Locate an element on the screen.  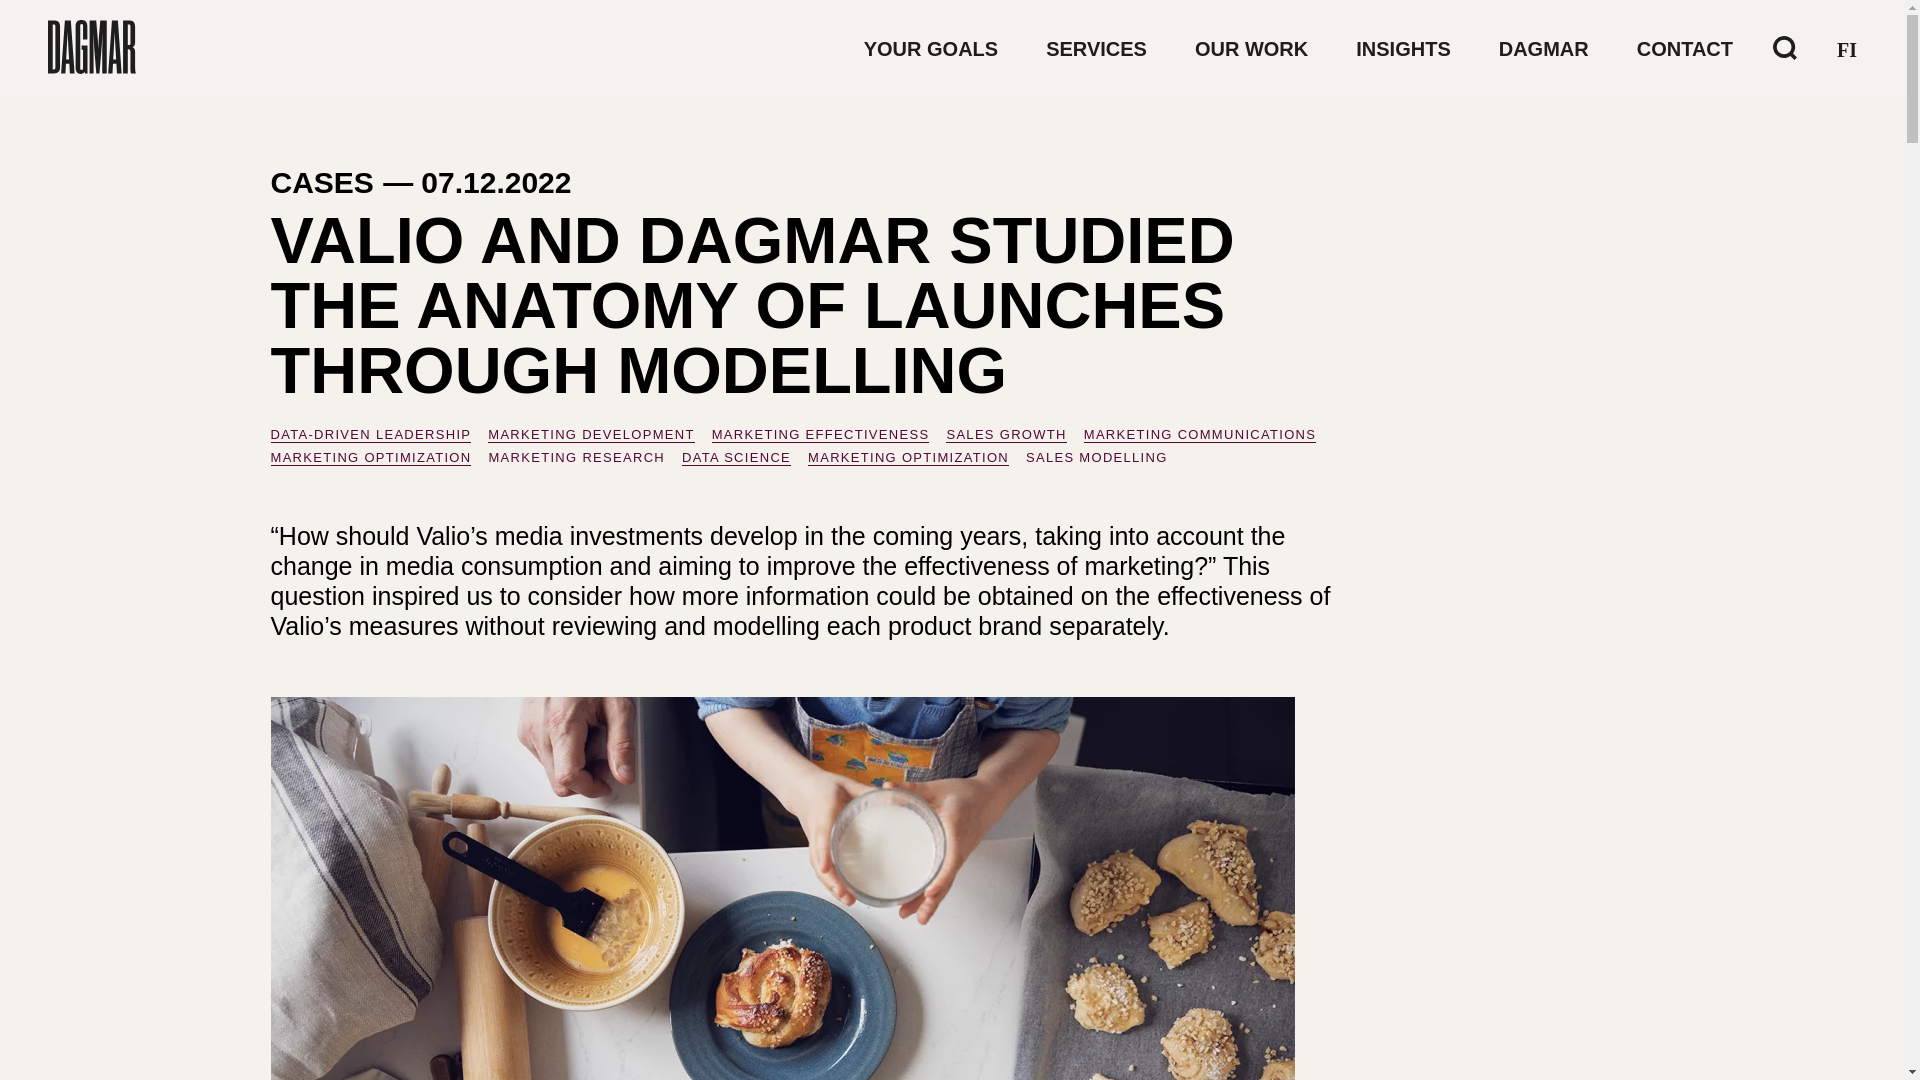
Suomi is located at coordinates (1846, 49).